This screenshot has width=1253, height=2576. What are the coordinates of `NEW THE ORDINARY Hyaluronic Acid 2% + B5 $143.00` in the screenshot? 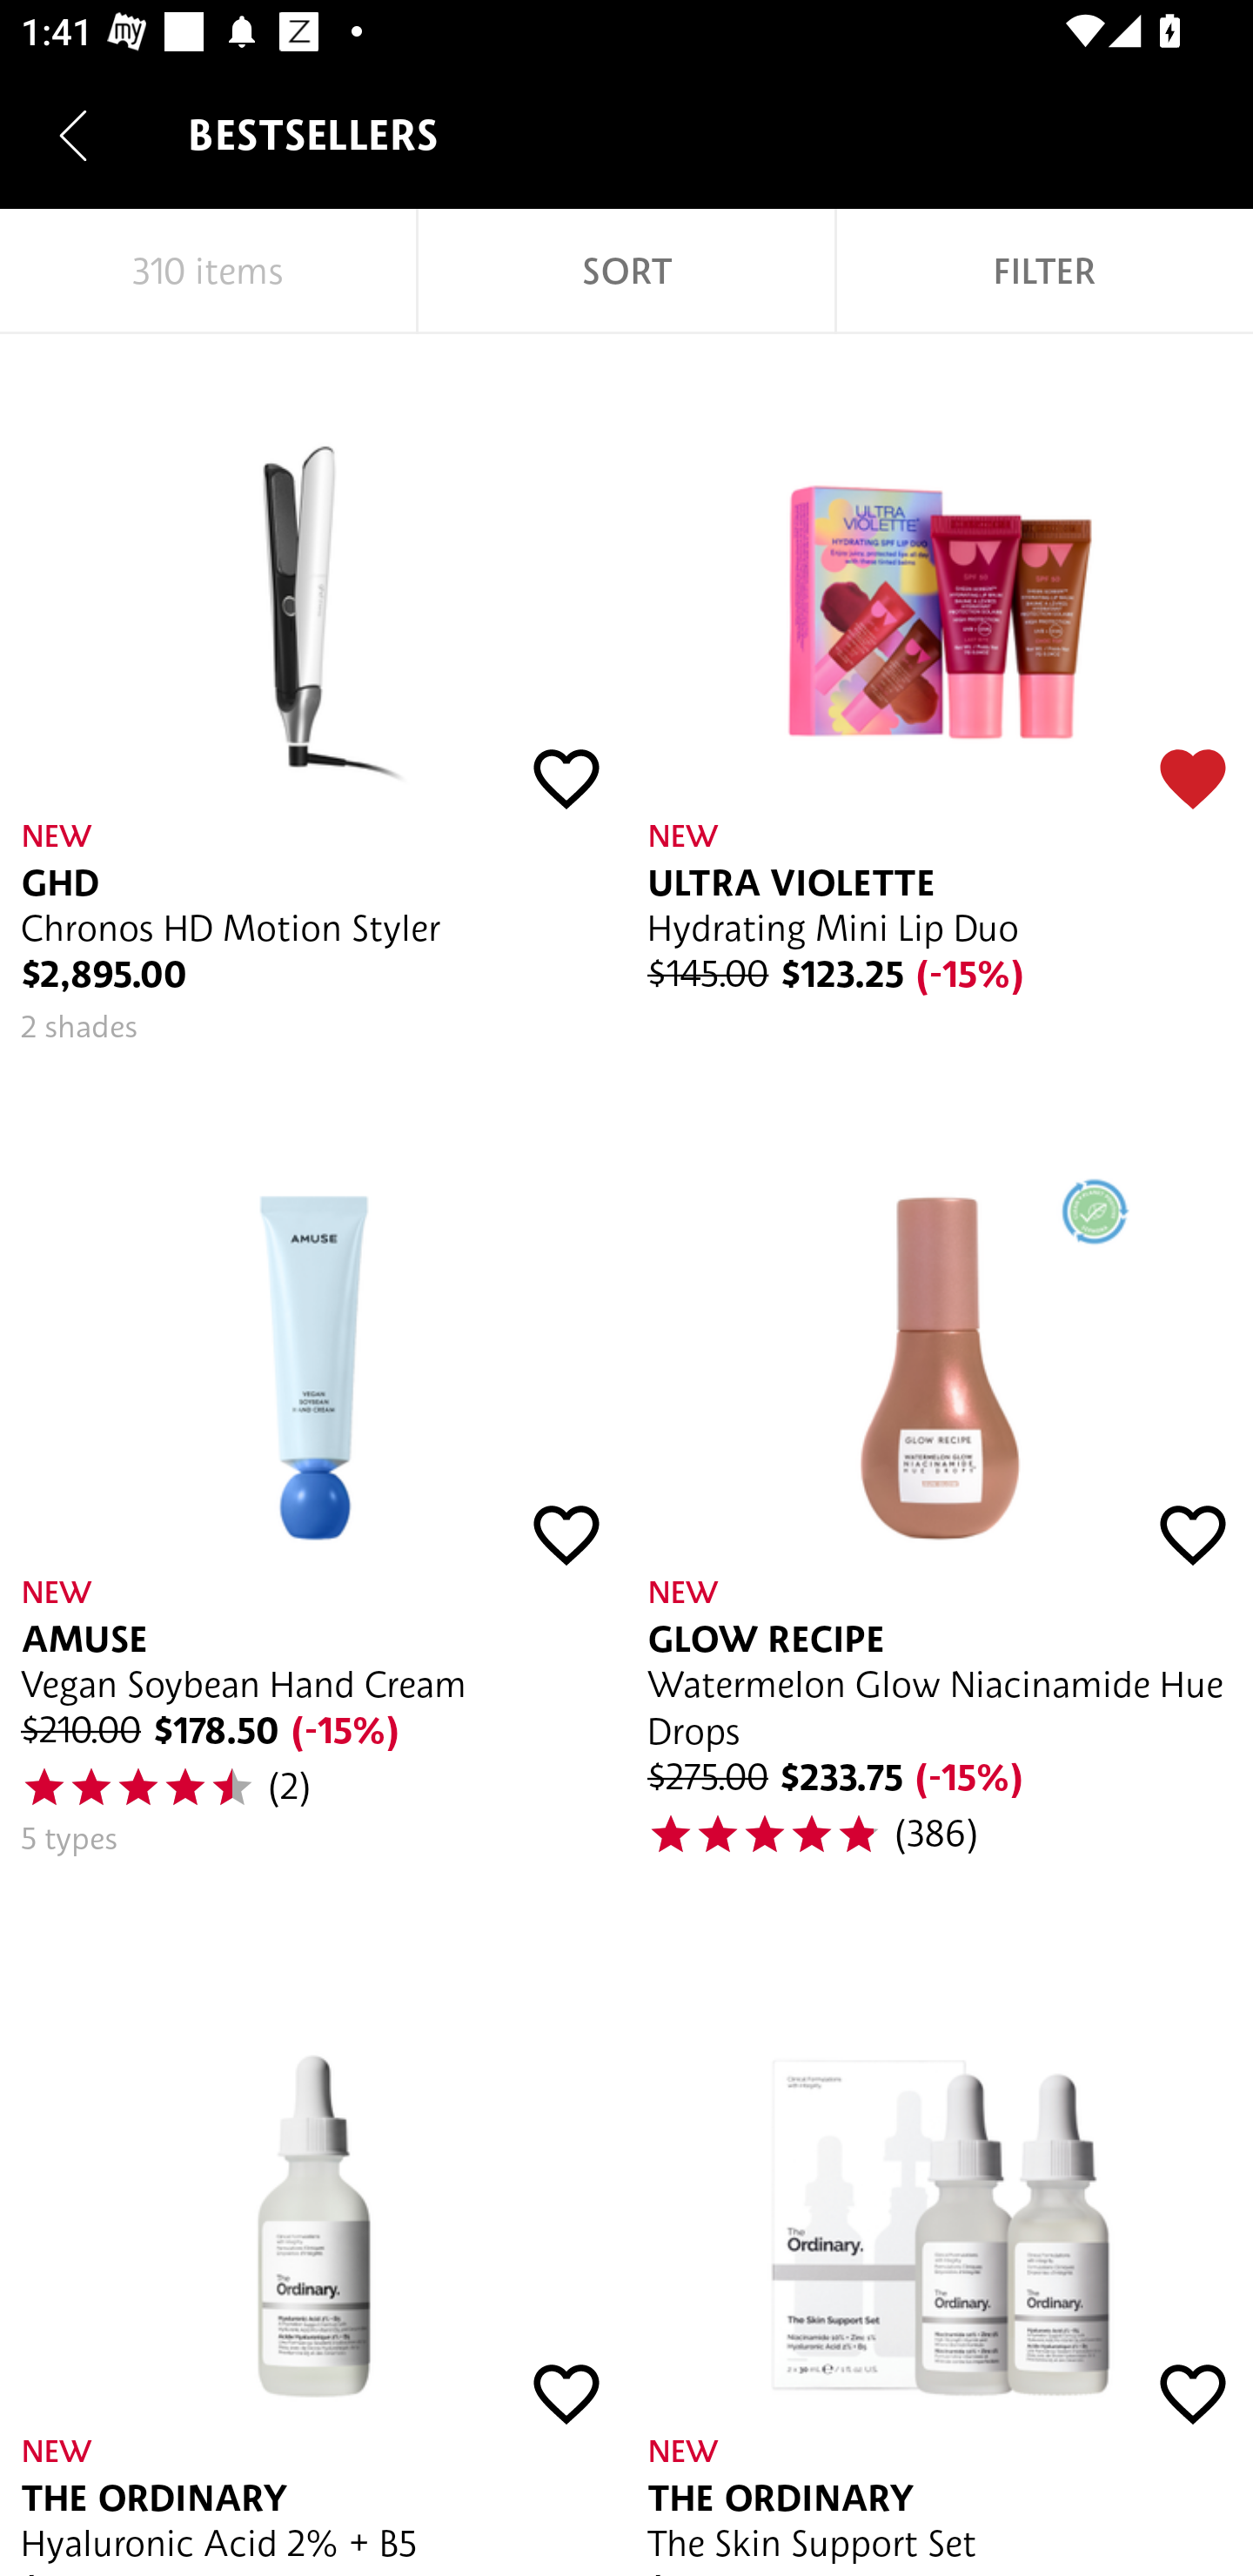 It's located at (313, 2251).